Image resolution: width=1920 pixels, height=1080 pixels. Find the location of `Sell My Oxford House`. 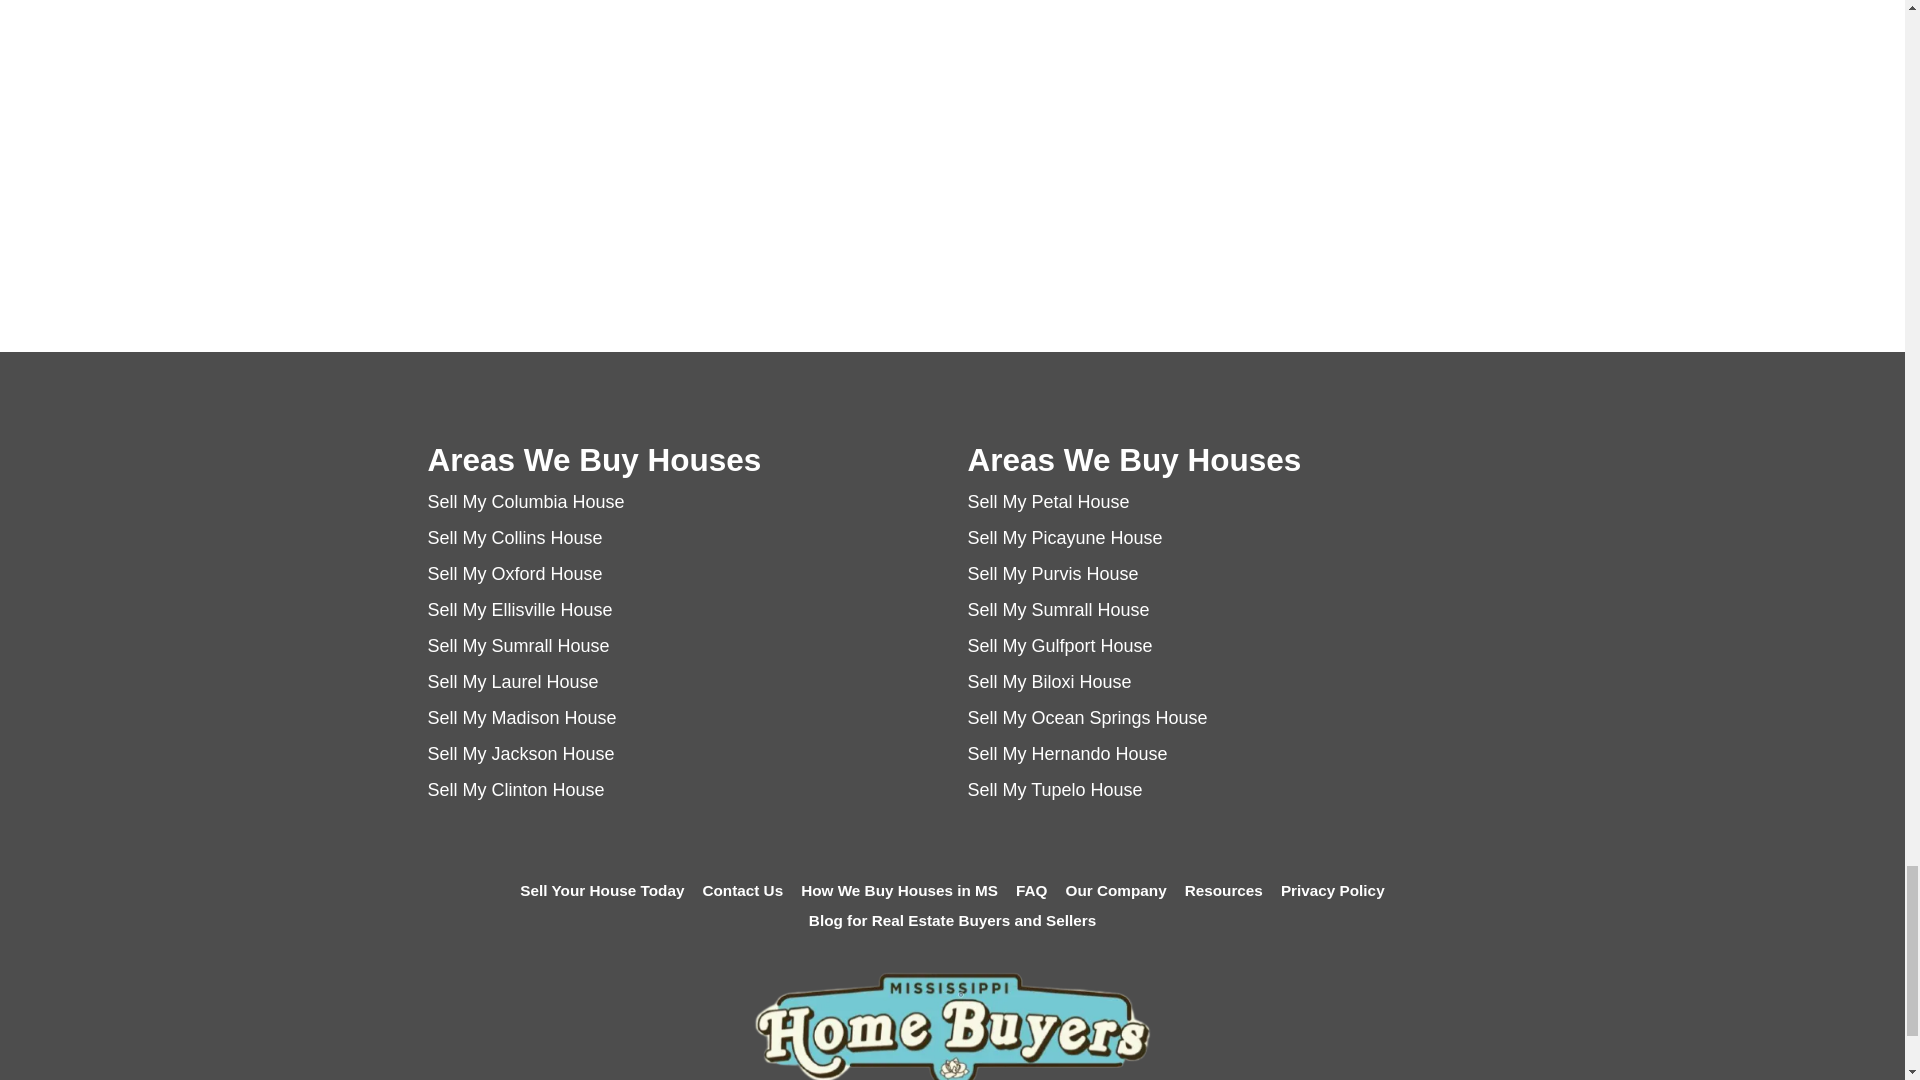

Sell My Oxford House is located at coordinates (515, 574).